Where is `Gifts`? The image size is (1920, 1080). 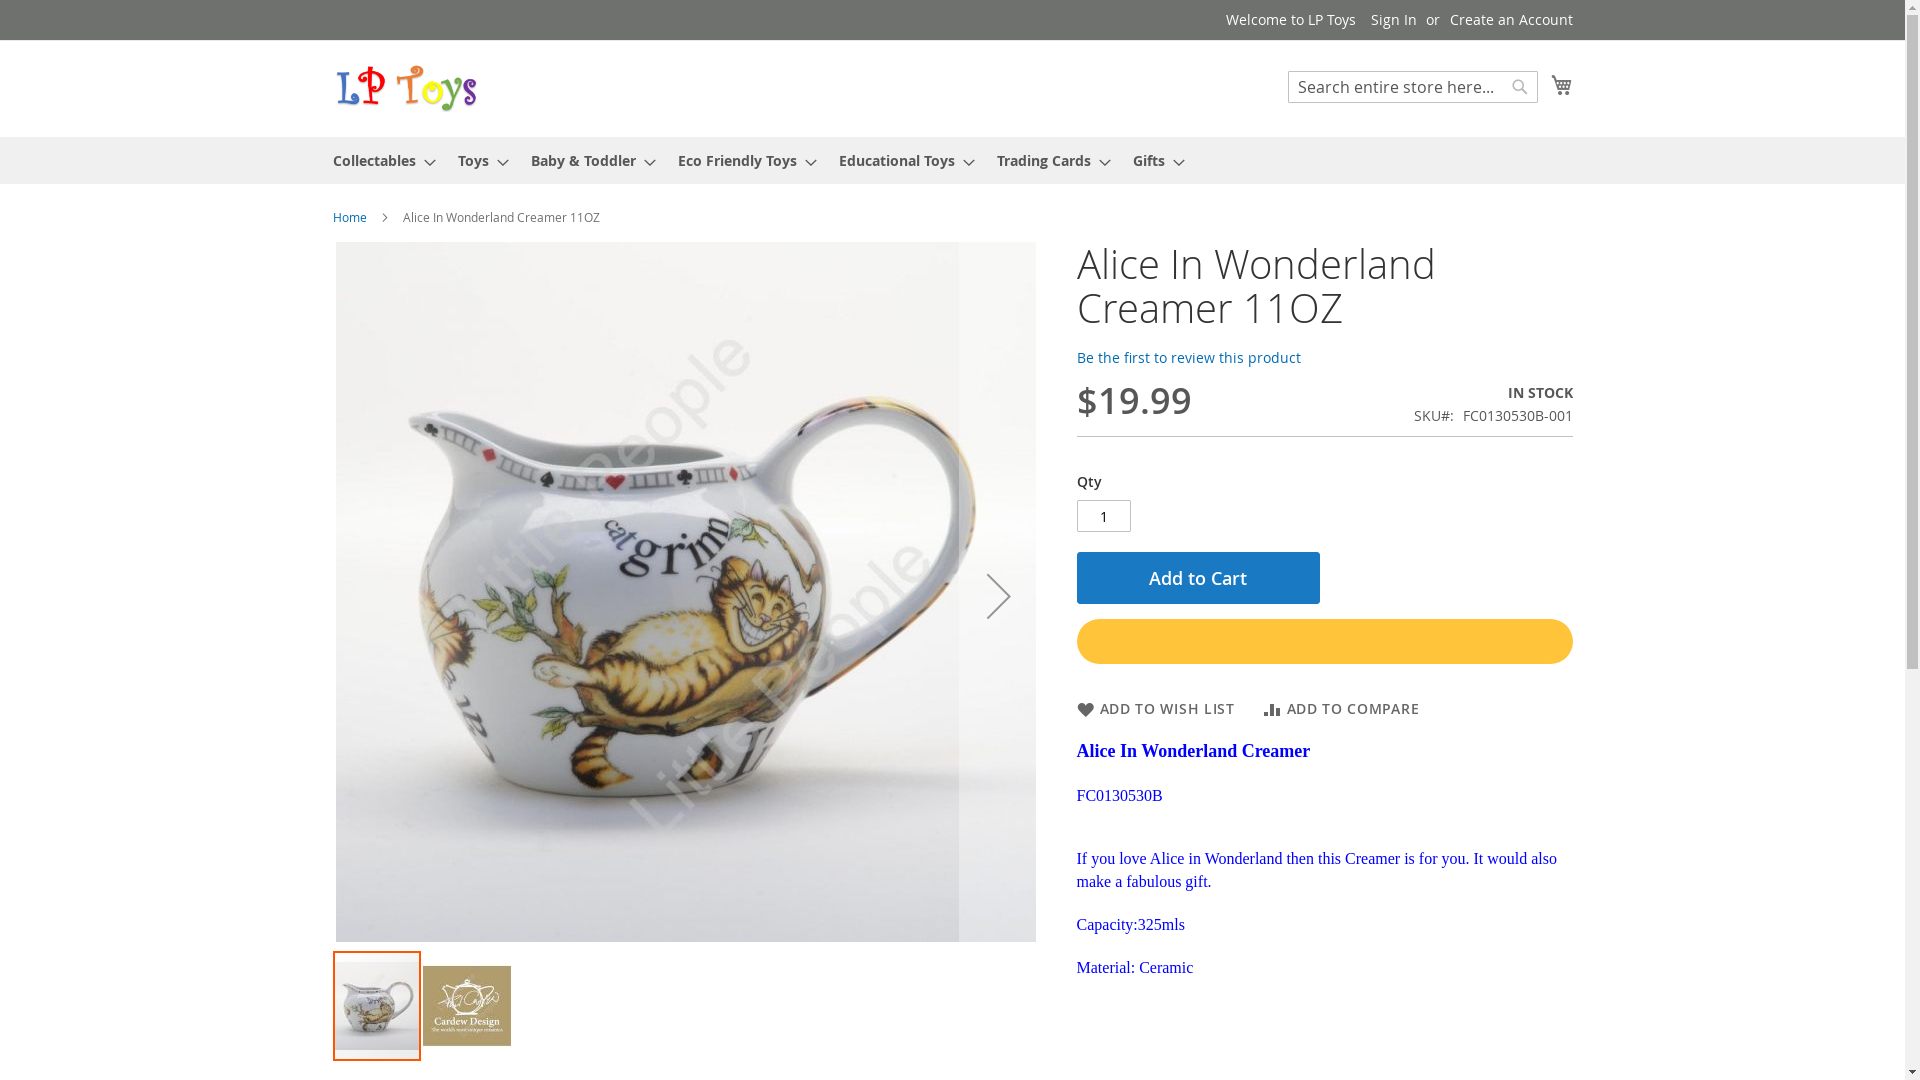 Gifts is located at coordinates (1152, 160).